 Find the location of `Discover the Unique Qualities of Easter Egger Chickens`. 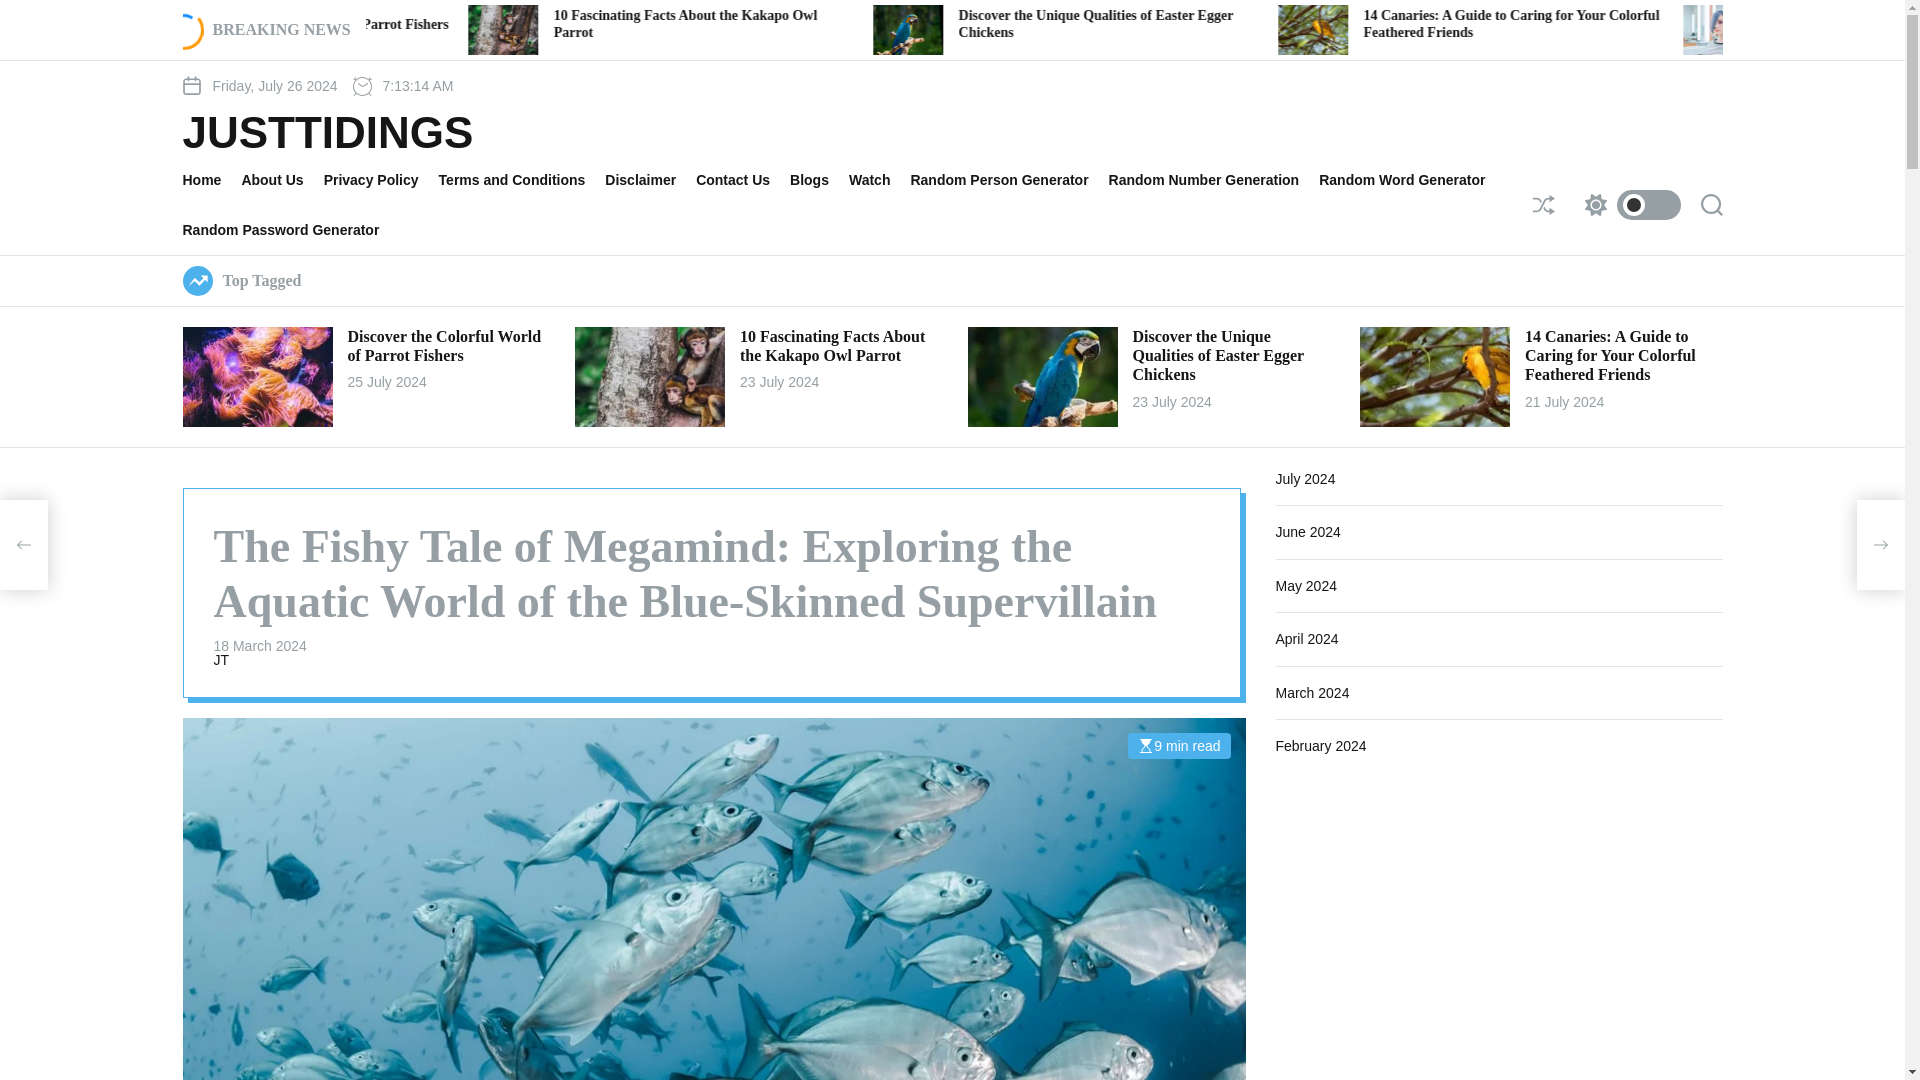

Discover the Unique Qualities of Easter Egger Chickens is located at coordinates (1372, 23).